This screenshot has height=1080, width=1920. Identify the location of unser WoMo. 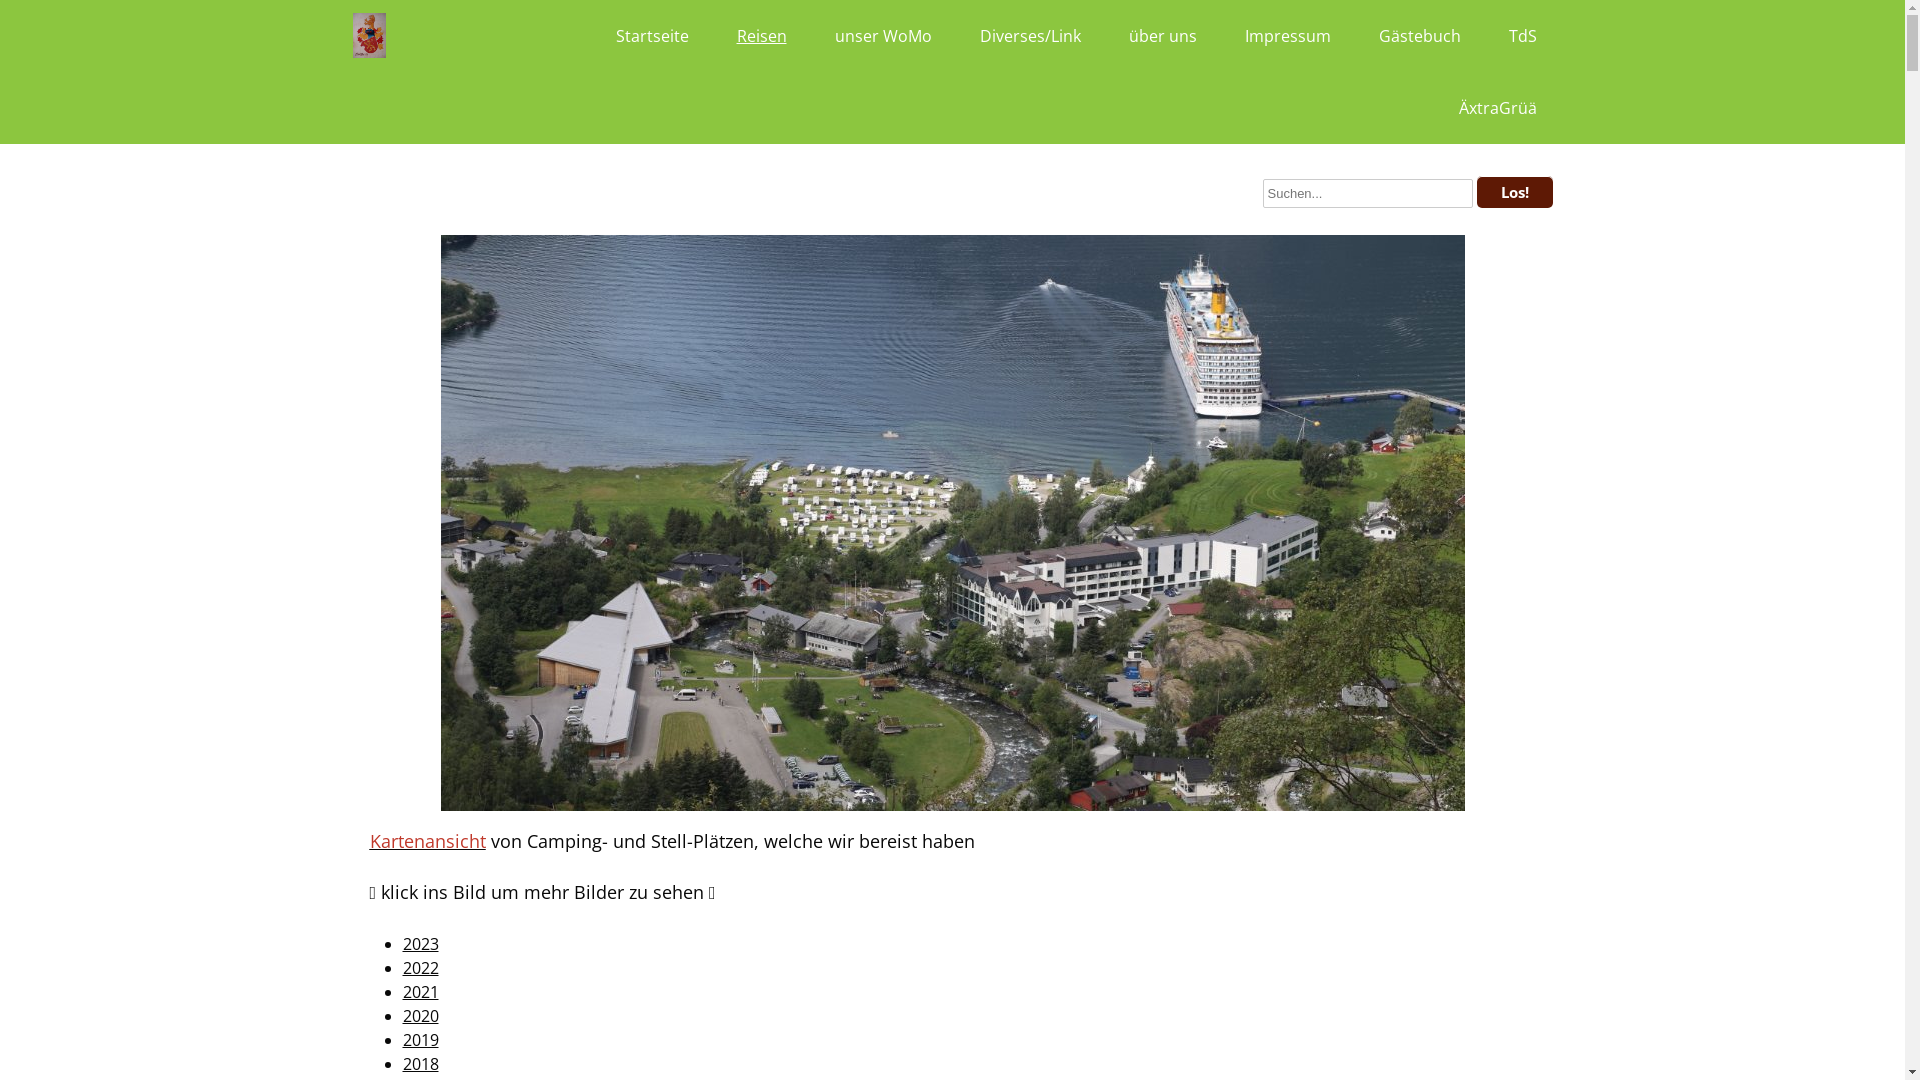
(882, 36).